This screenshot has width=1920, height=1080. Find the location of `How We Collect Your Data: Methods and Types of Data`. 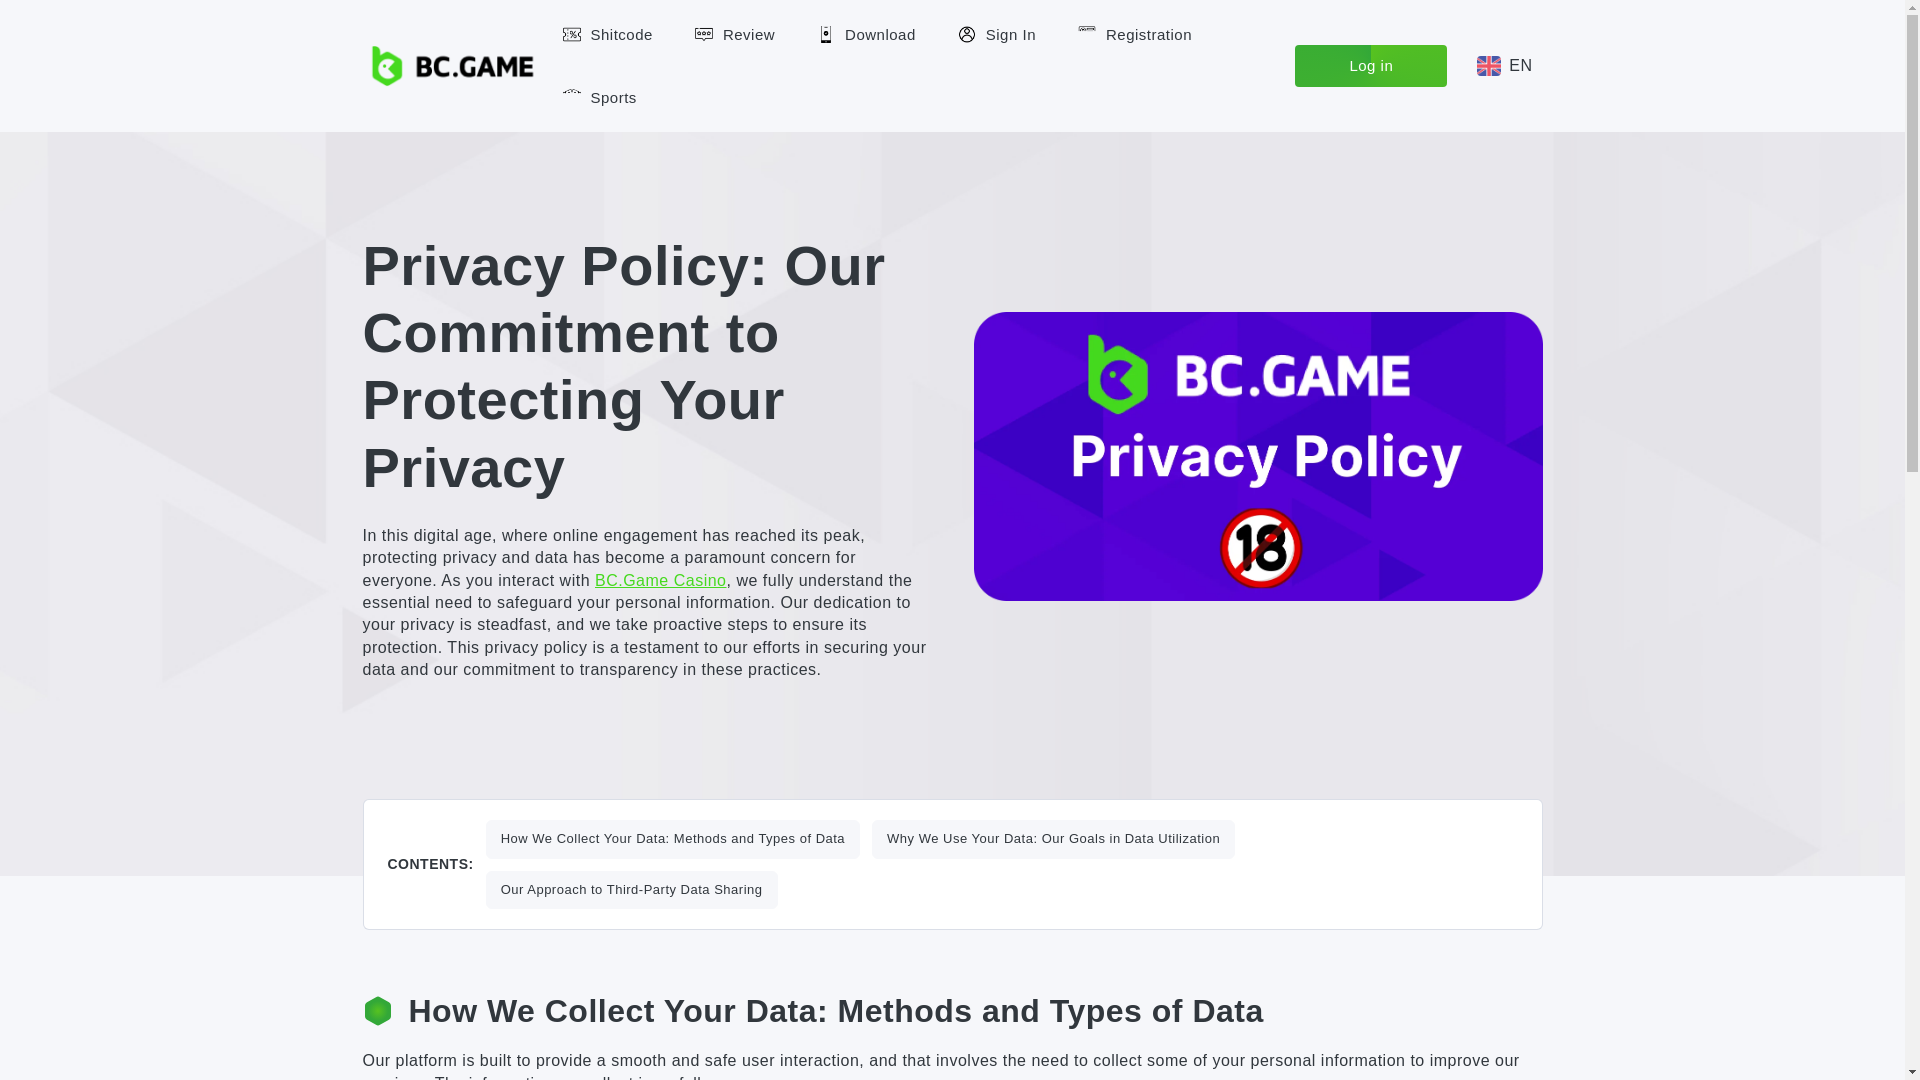

How We Collect Your Data: Methods and Types of Data is located at coordinates (672, 838).